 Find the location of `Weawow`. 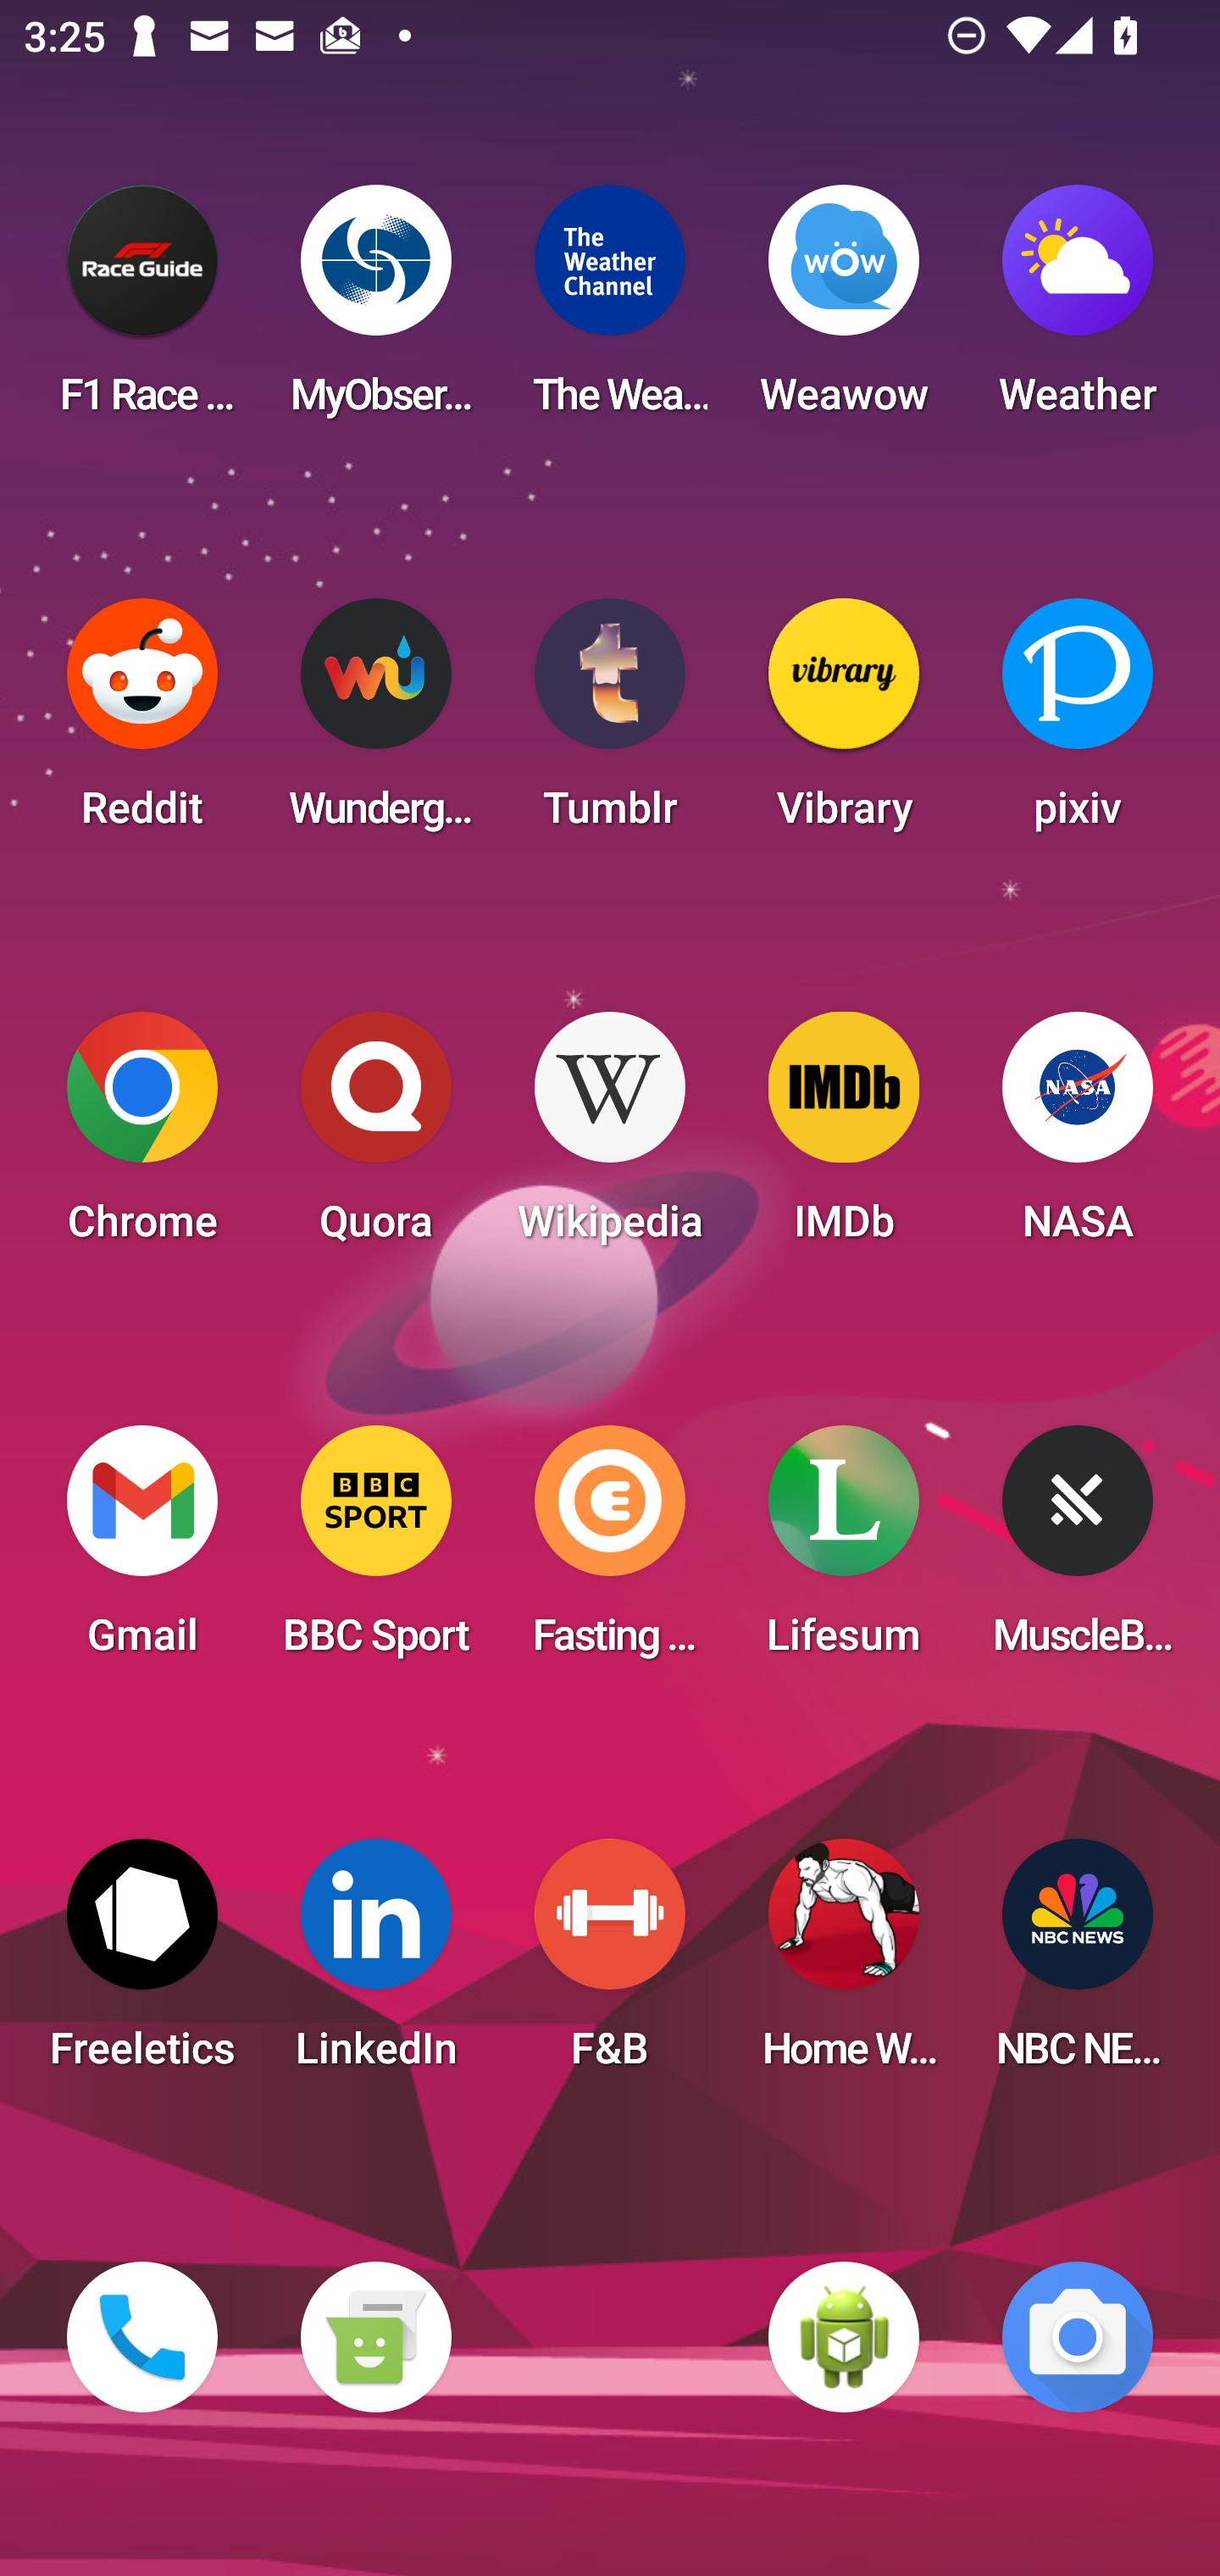

Weawow is located at coordinates (844, 310).